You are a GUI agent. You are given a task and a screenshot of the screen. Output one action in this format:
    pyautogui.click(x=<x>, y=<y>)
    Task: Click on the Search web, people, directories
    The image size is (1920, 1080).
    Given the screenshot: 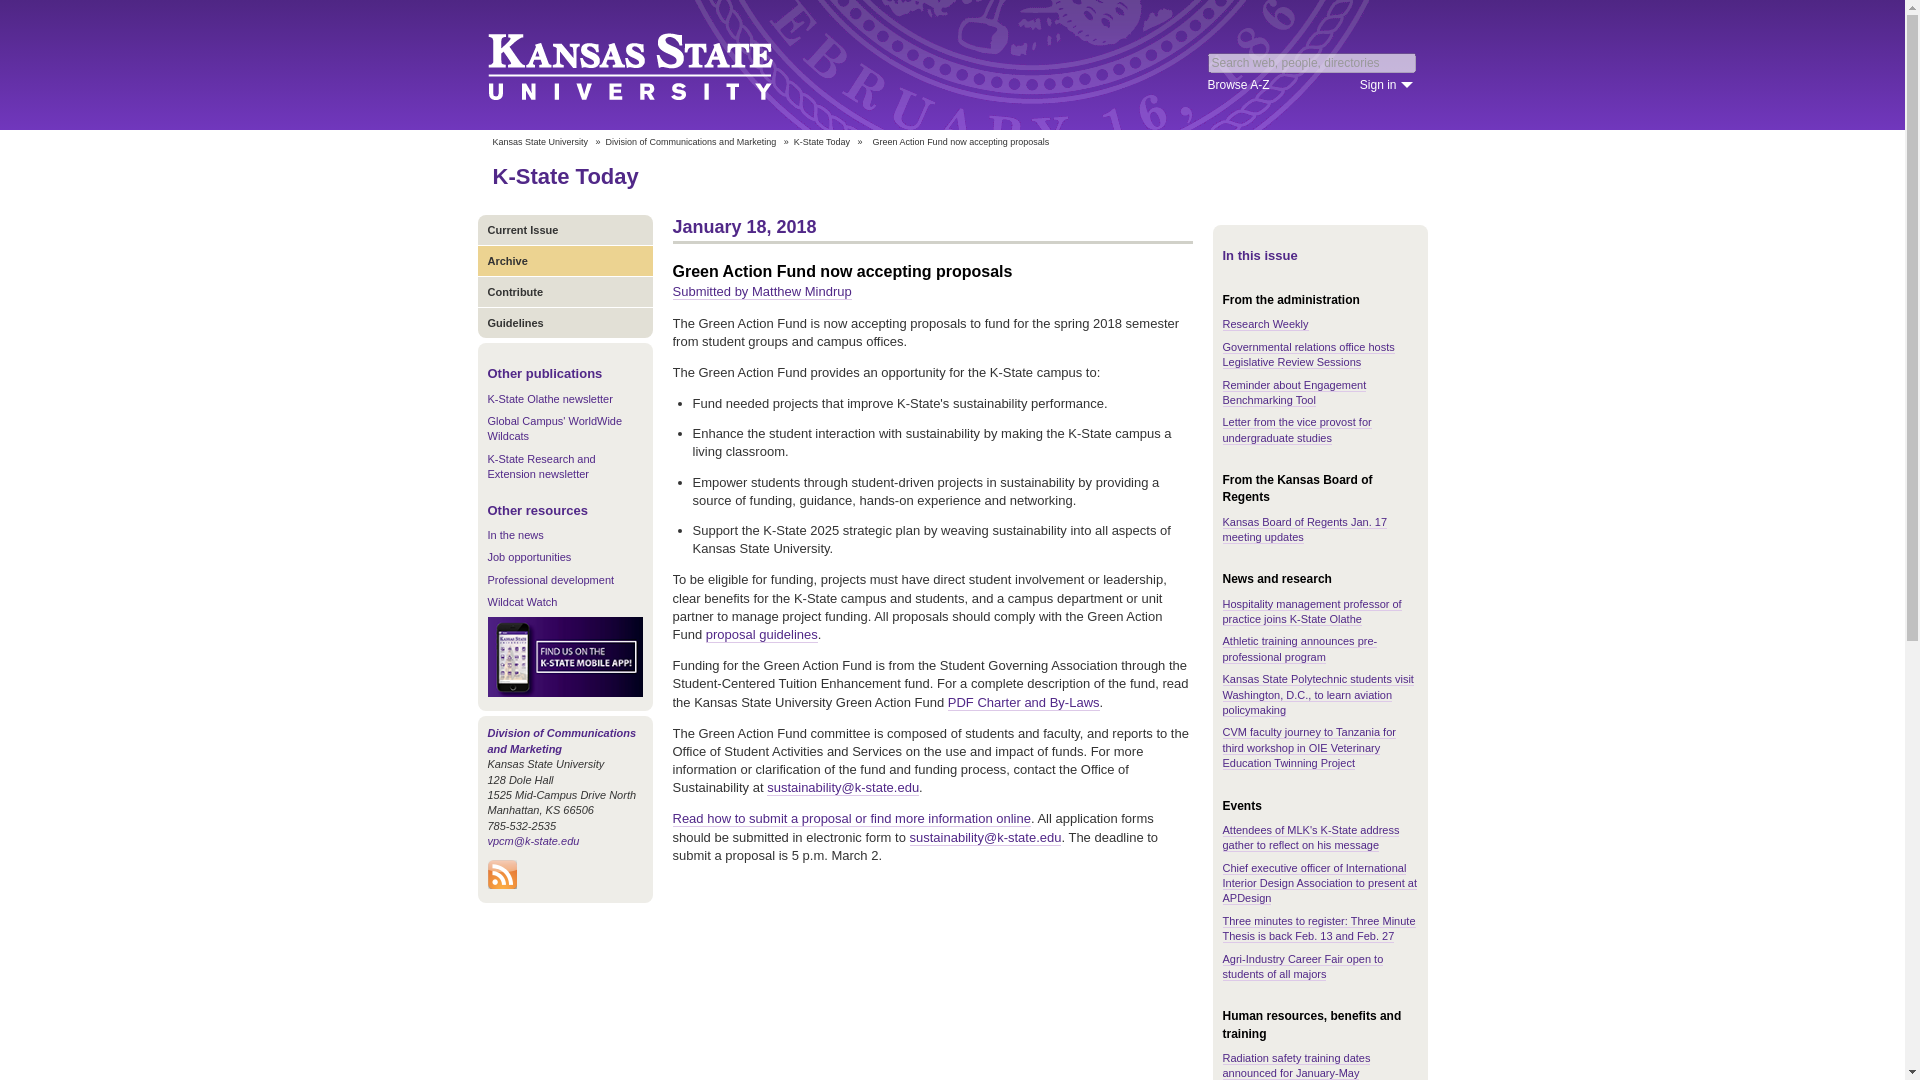 What is the action you would take?
    pyautogui.click(x=1312, y=62)
    